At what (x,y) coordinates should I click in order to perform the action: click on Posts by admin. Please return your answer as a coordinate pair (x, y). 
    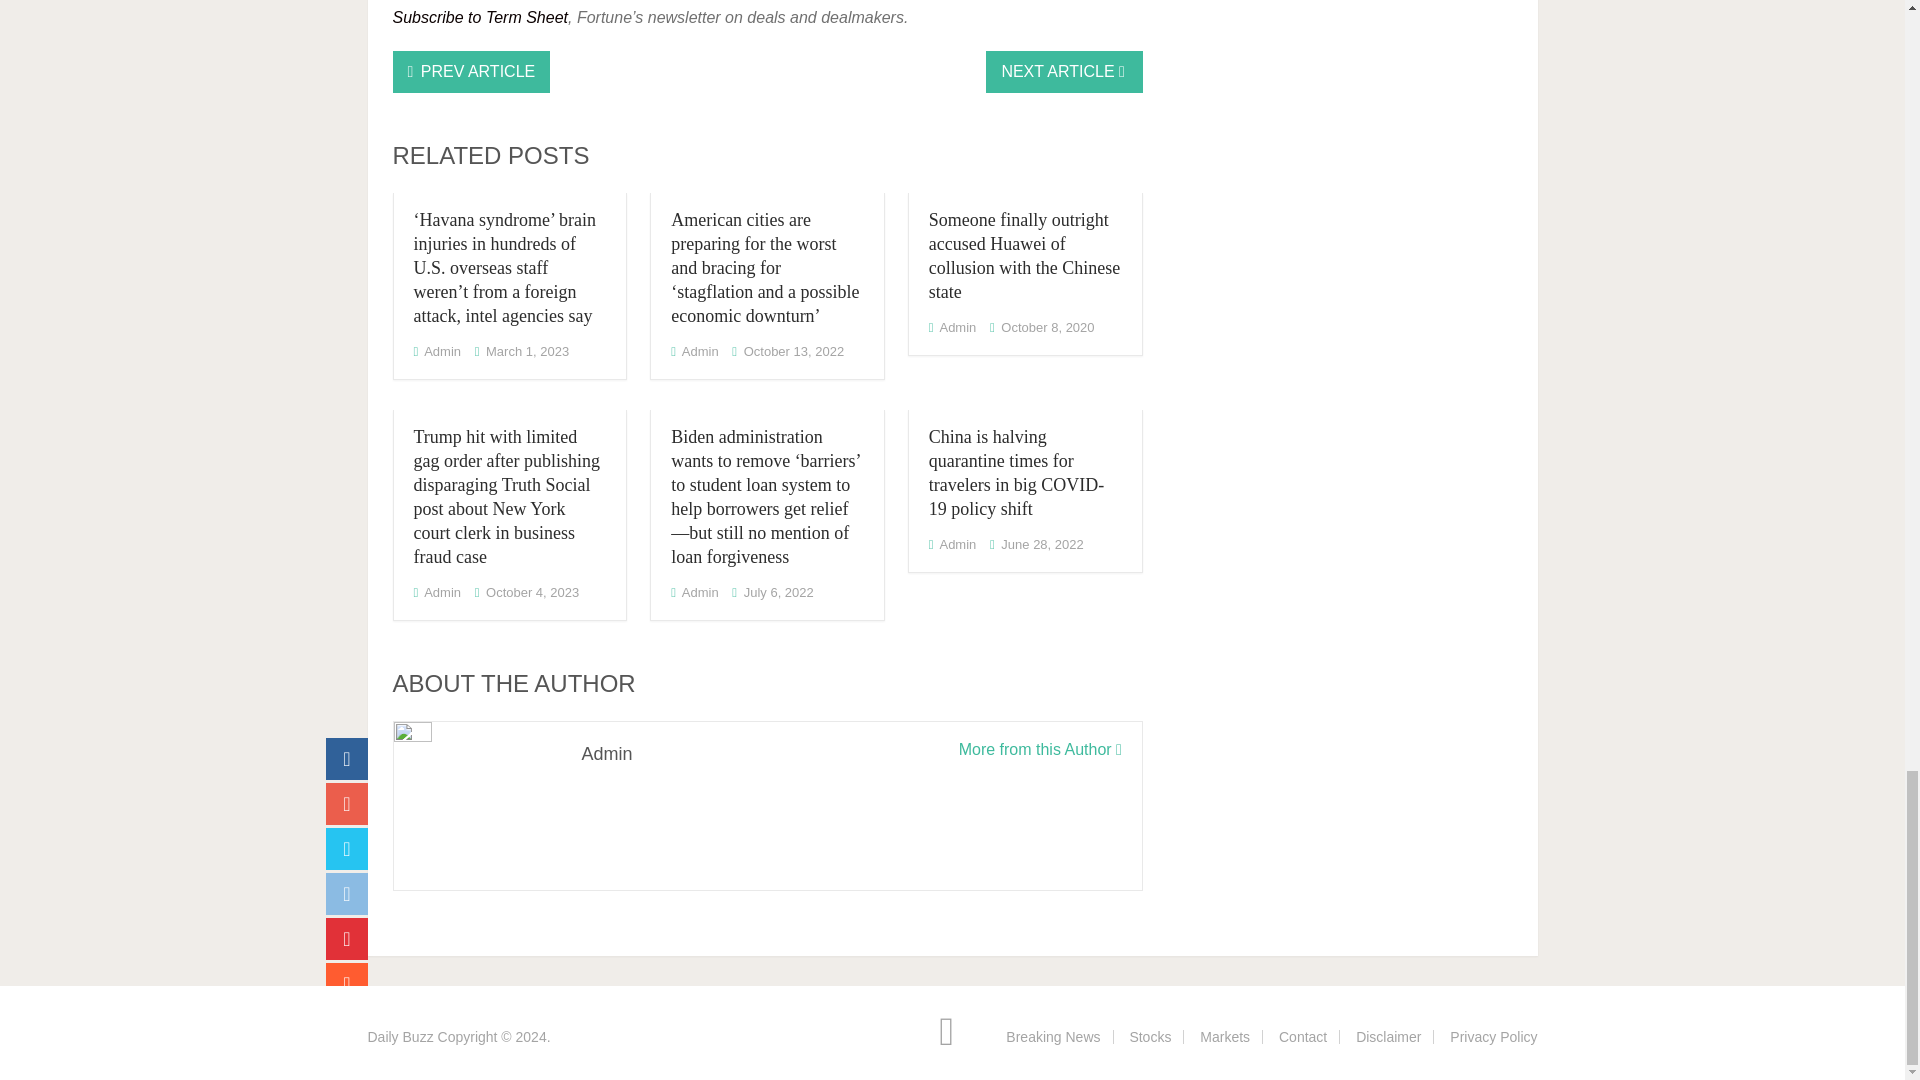
    Looking at the image, I should click on (700, 592).